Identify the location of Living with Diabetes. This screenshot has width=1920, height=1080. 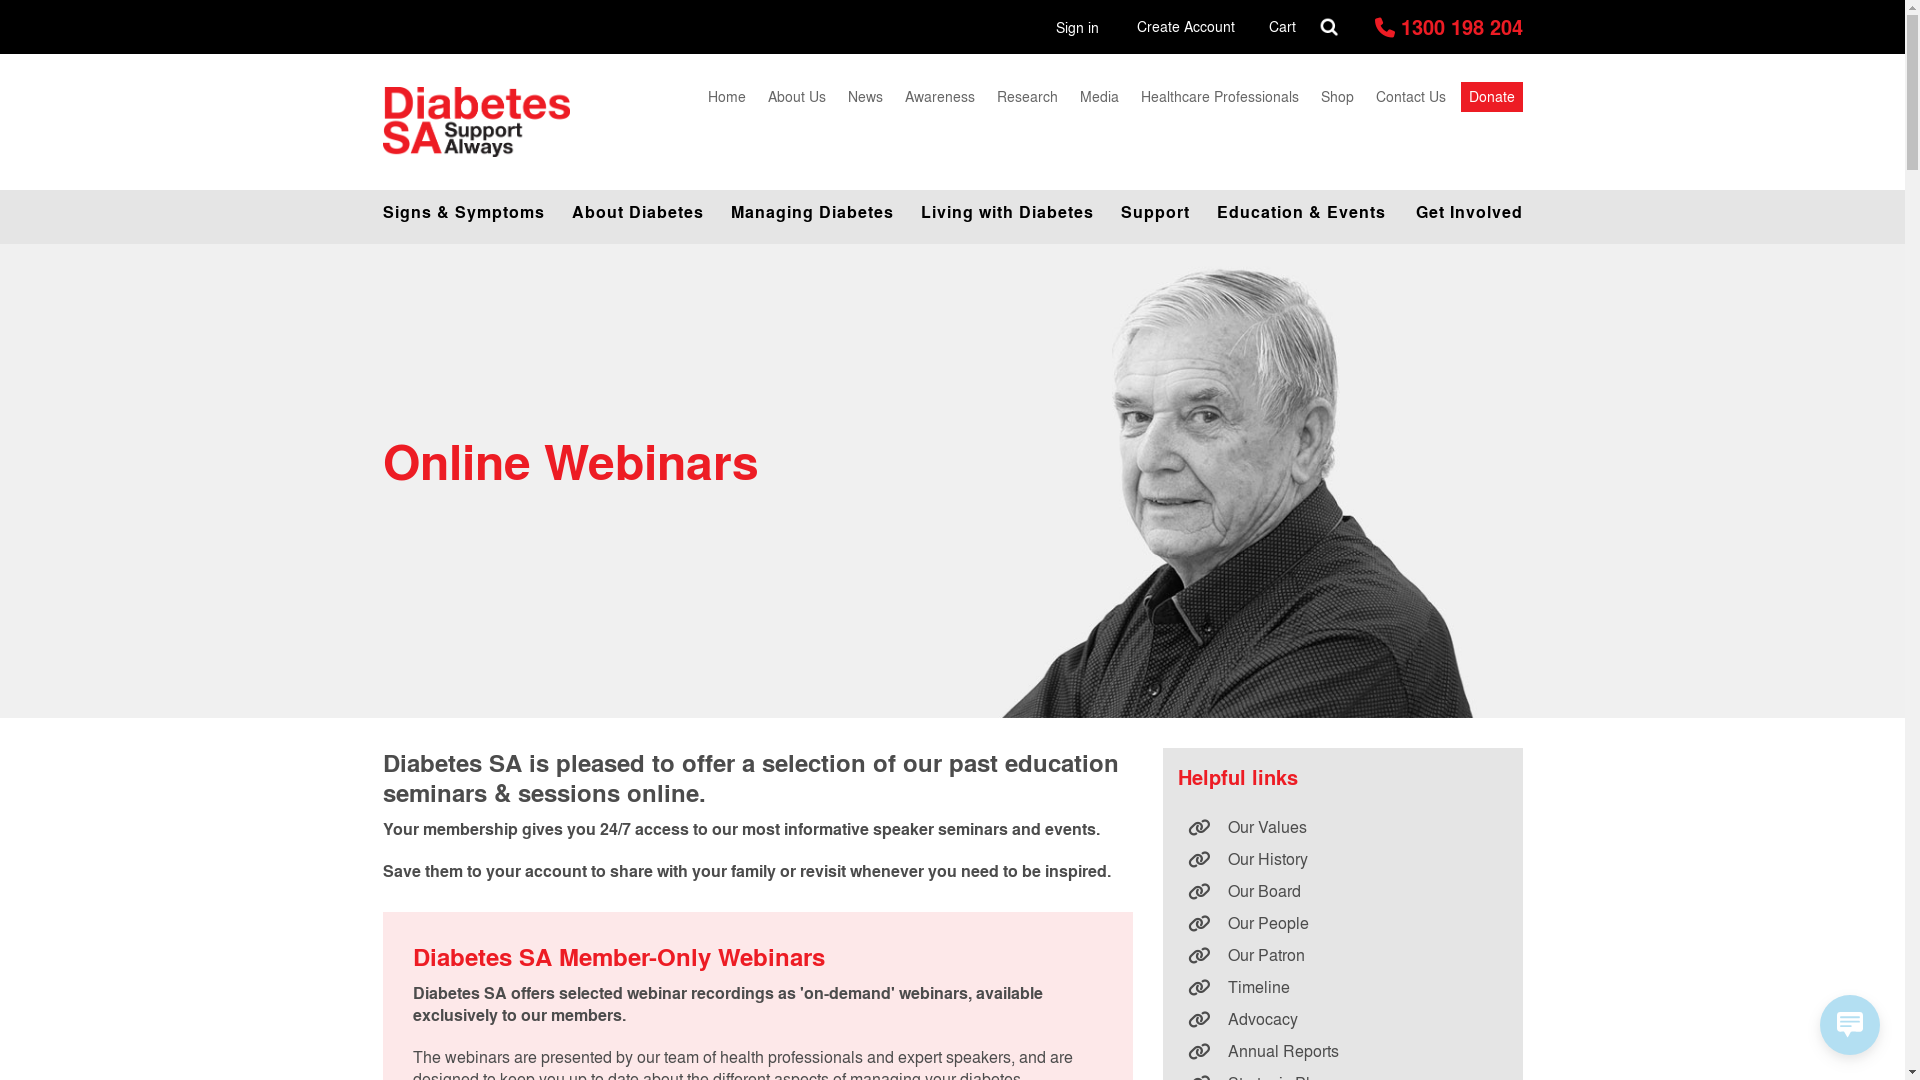
(1006, 212).